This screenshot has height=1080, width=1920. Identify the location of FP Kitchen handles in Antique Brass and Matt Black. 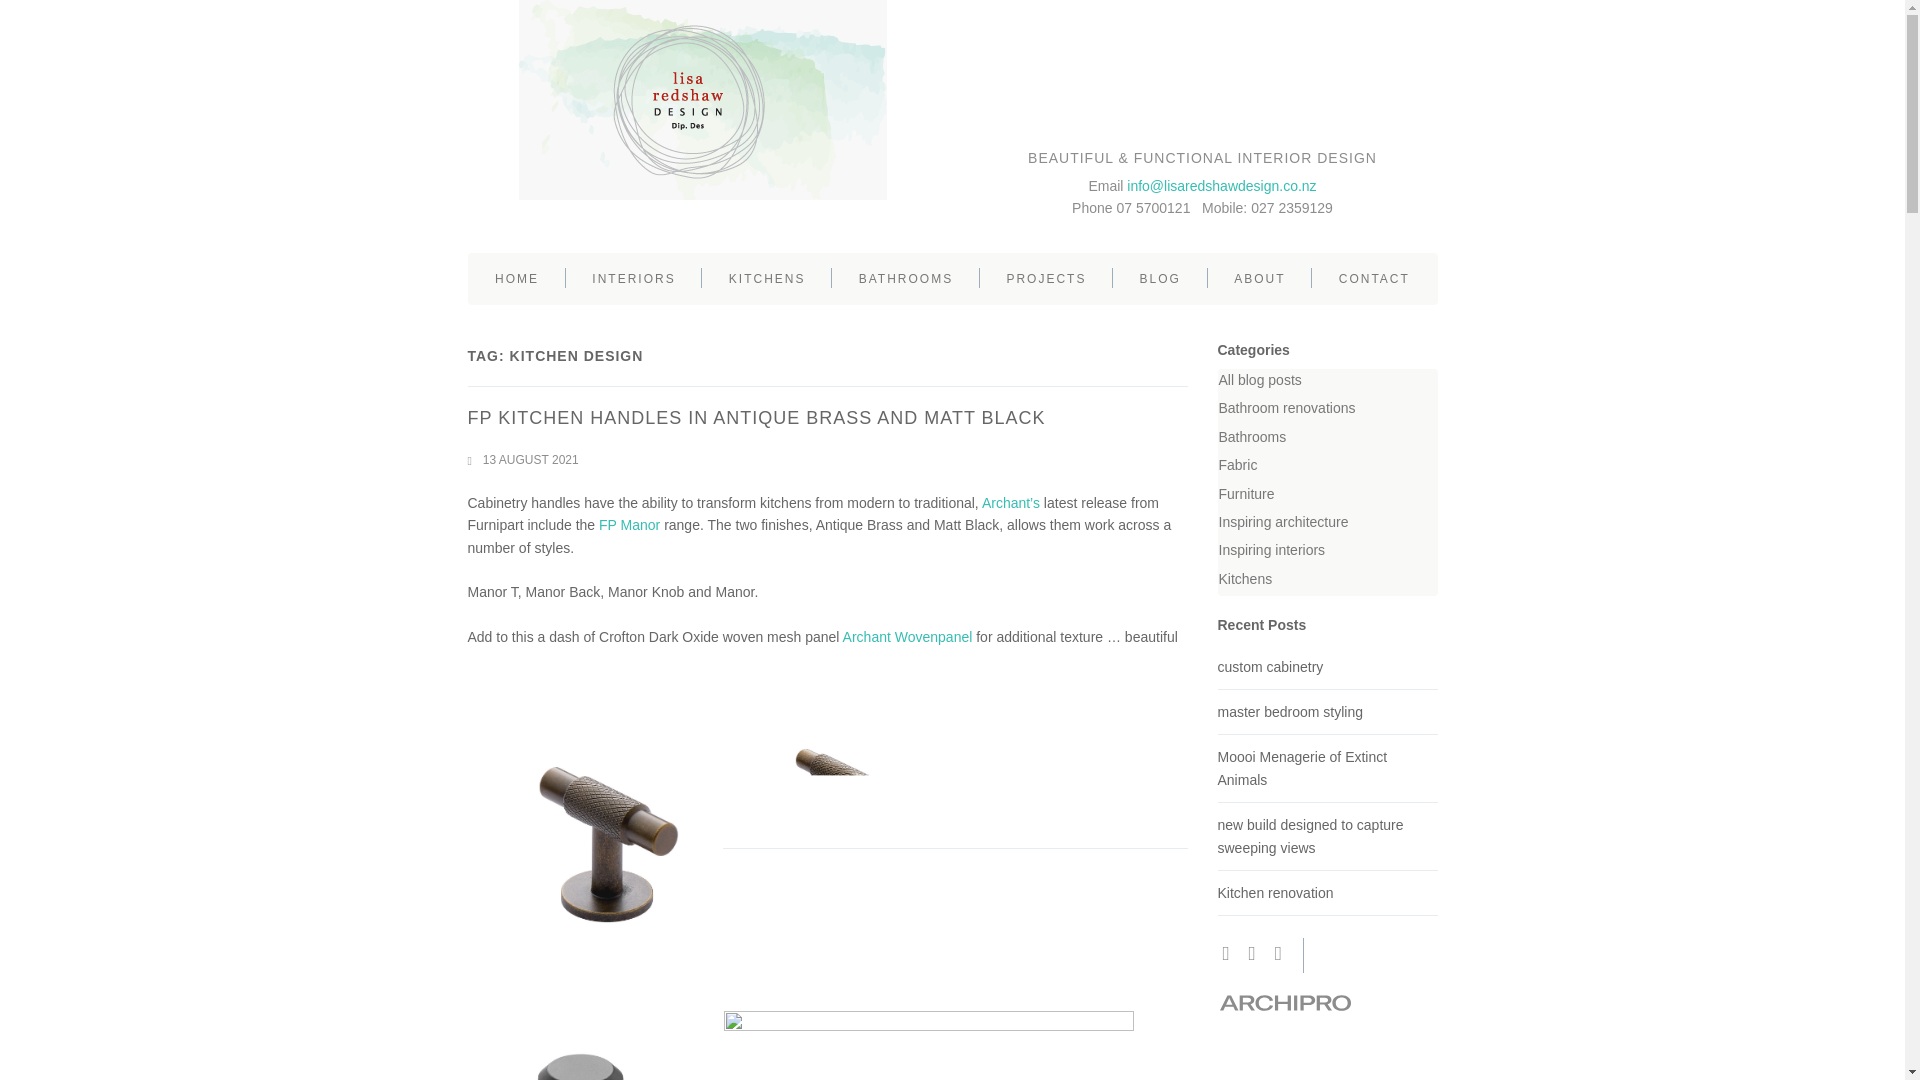
(757, 418).